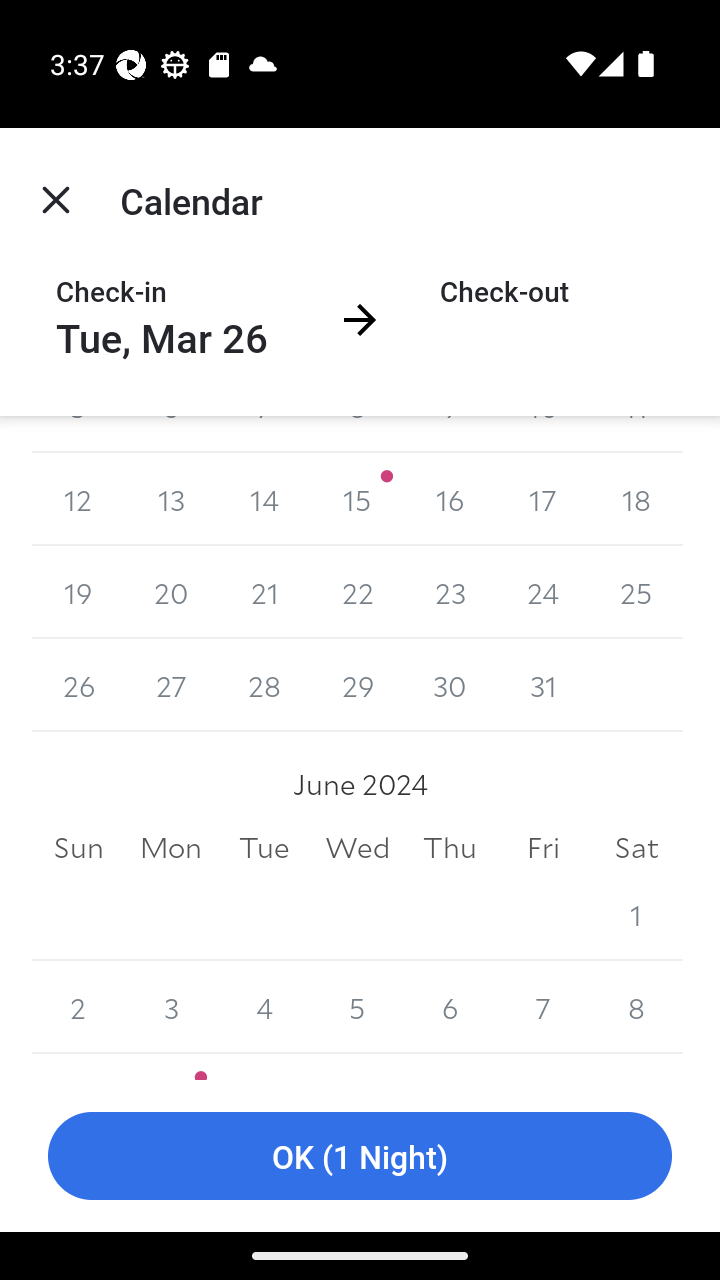 The height and width of the screenshot is (1280, 720). I want to click on 3 3 June 2024, so click(172, 1007).